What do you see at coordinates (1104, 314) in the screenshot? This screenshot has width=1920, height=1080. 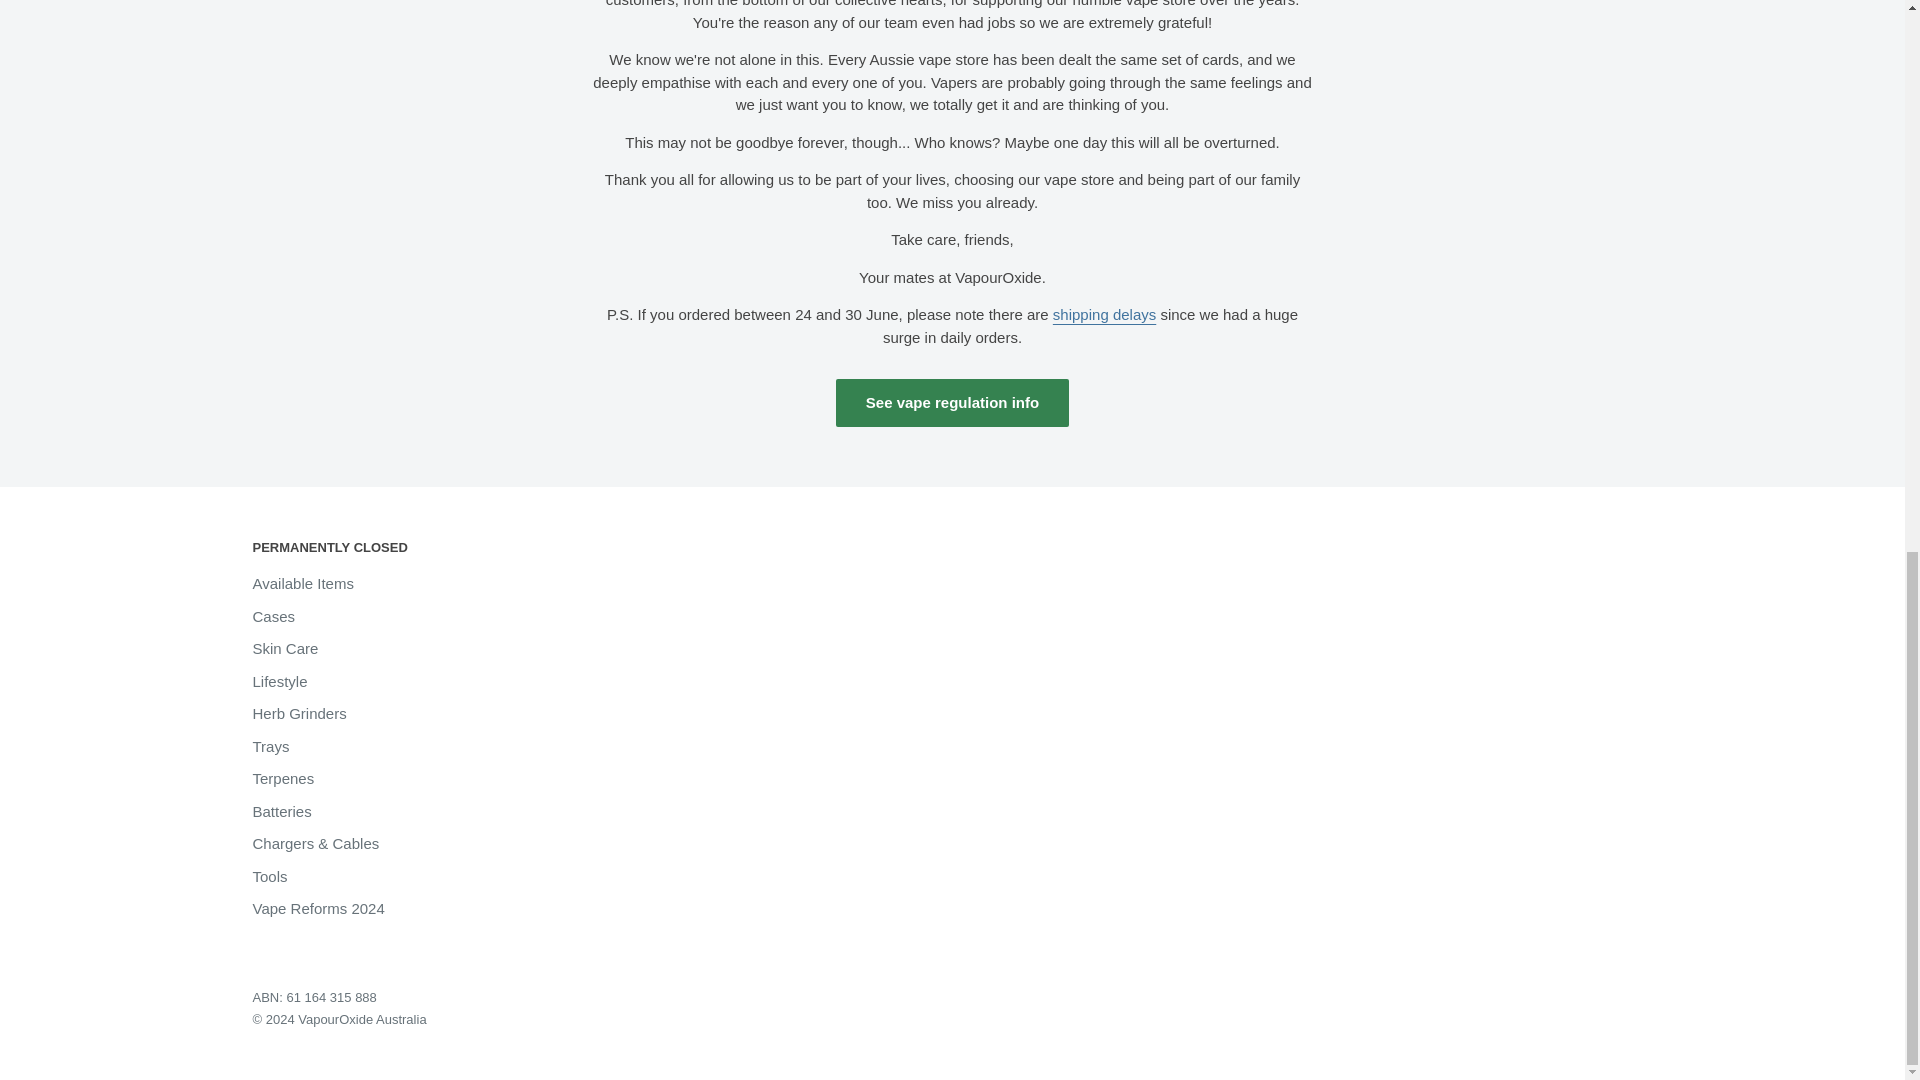 I see `shipping delays` at bounding box center [1104, 314].